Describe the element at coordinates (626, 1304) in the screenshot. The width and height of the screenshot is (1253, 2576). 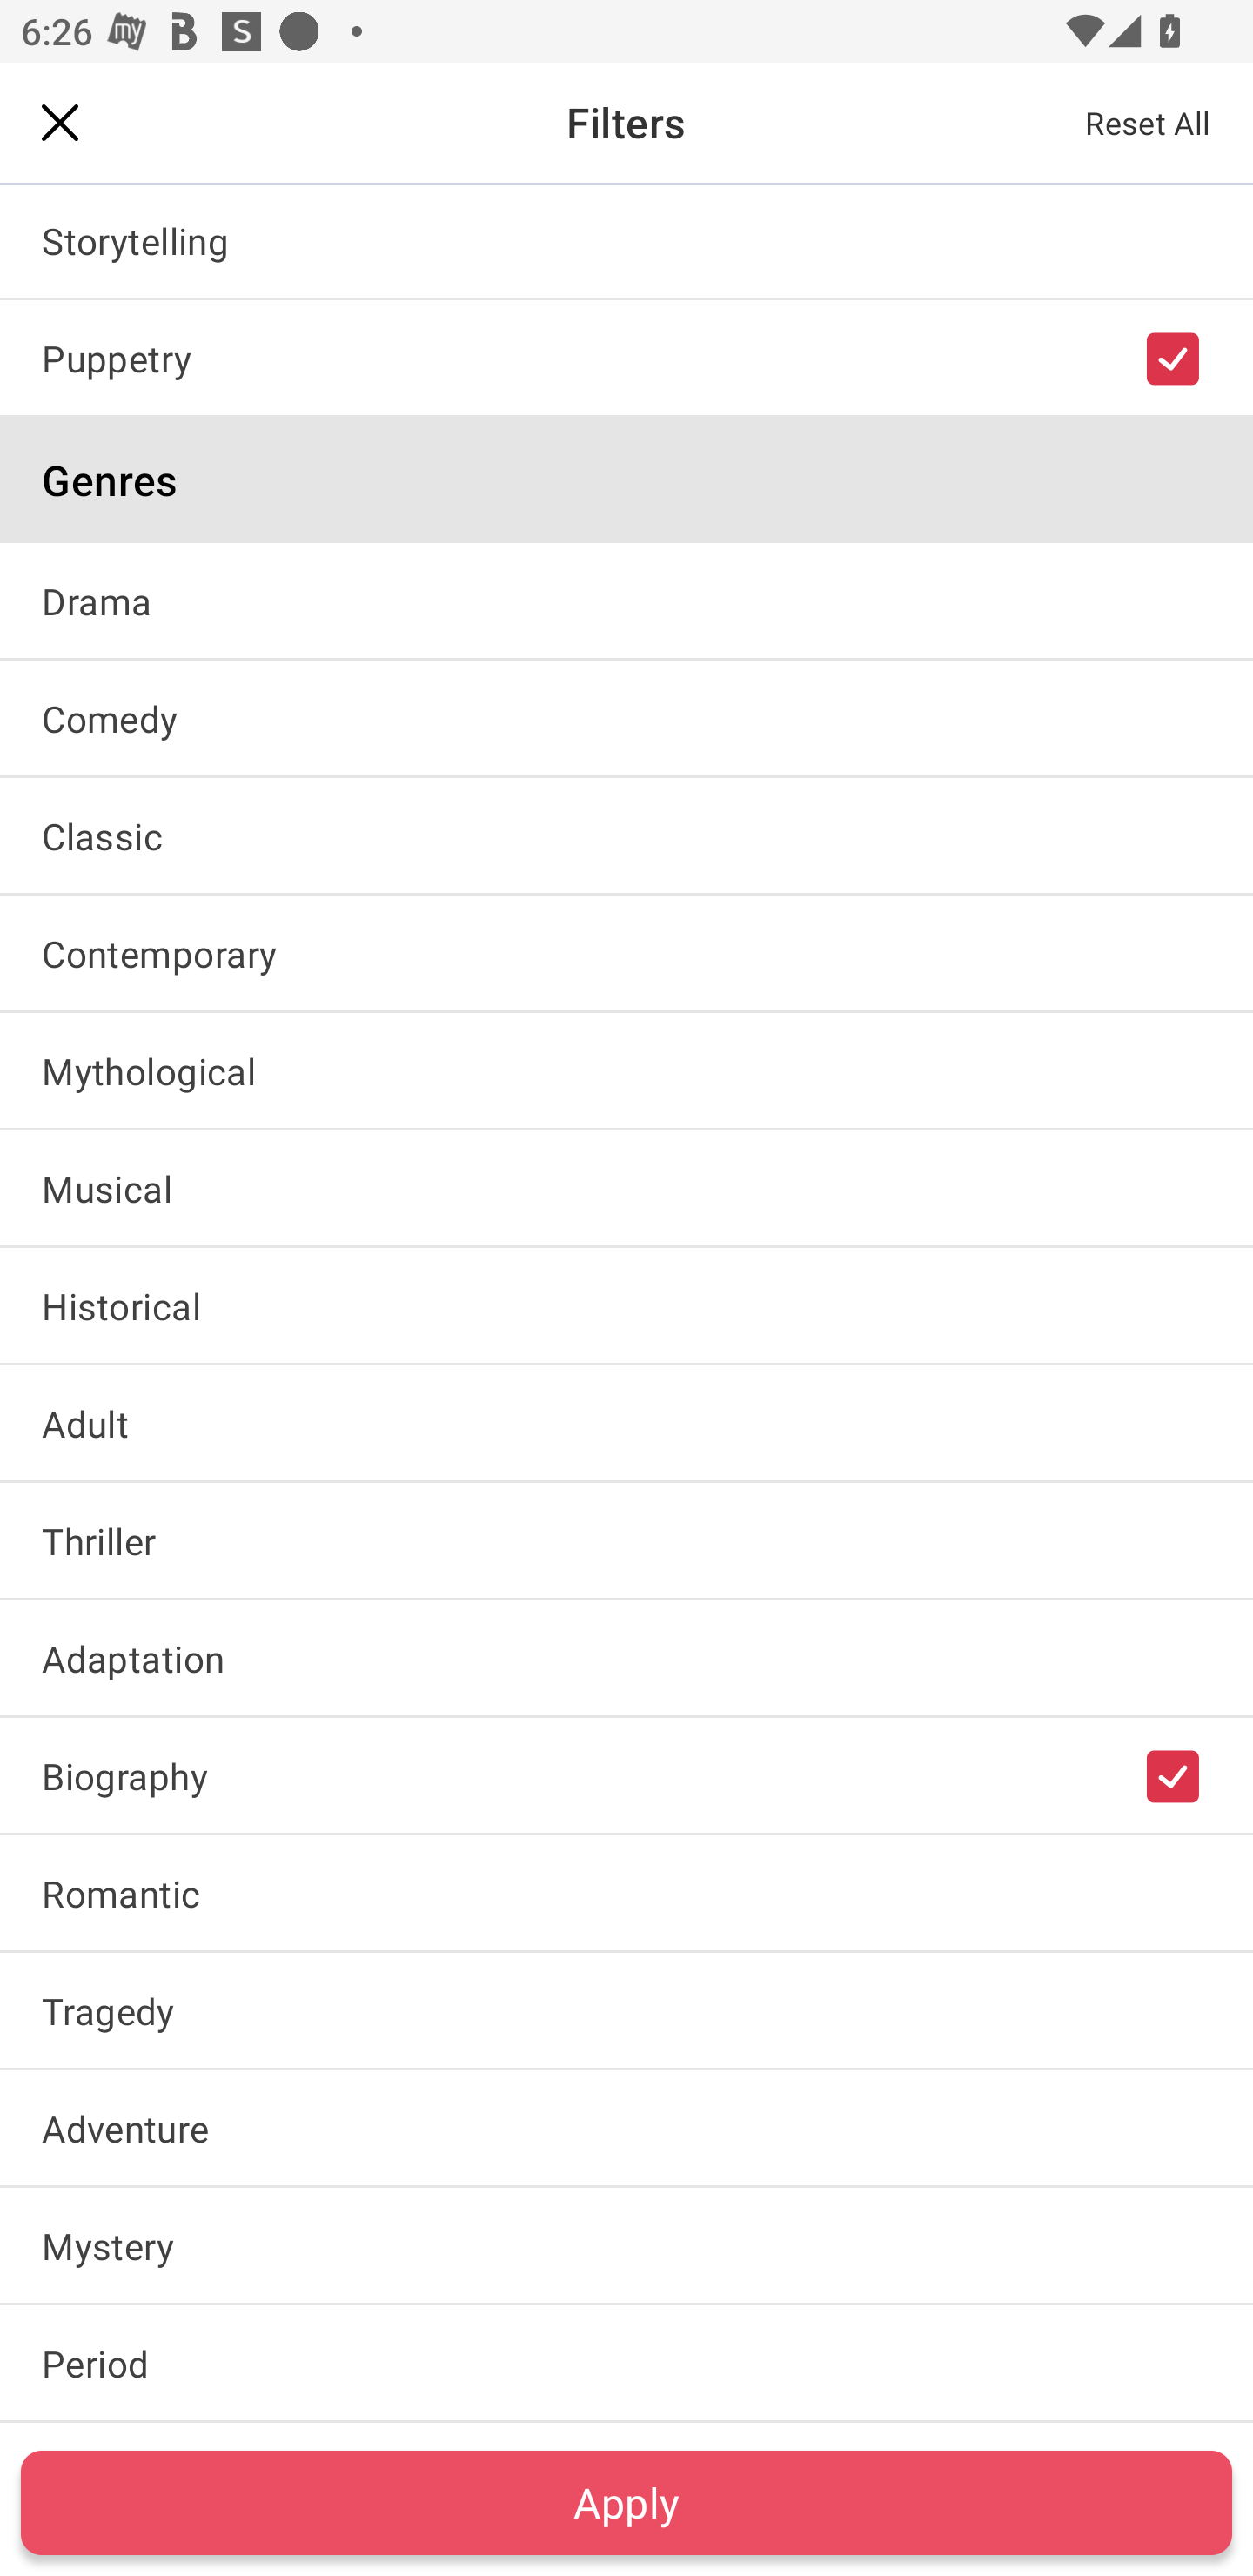
I see `Historical` at that location.